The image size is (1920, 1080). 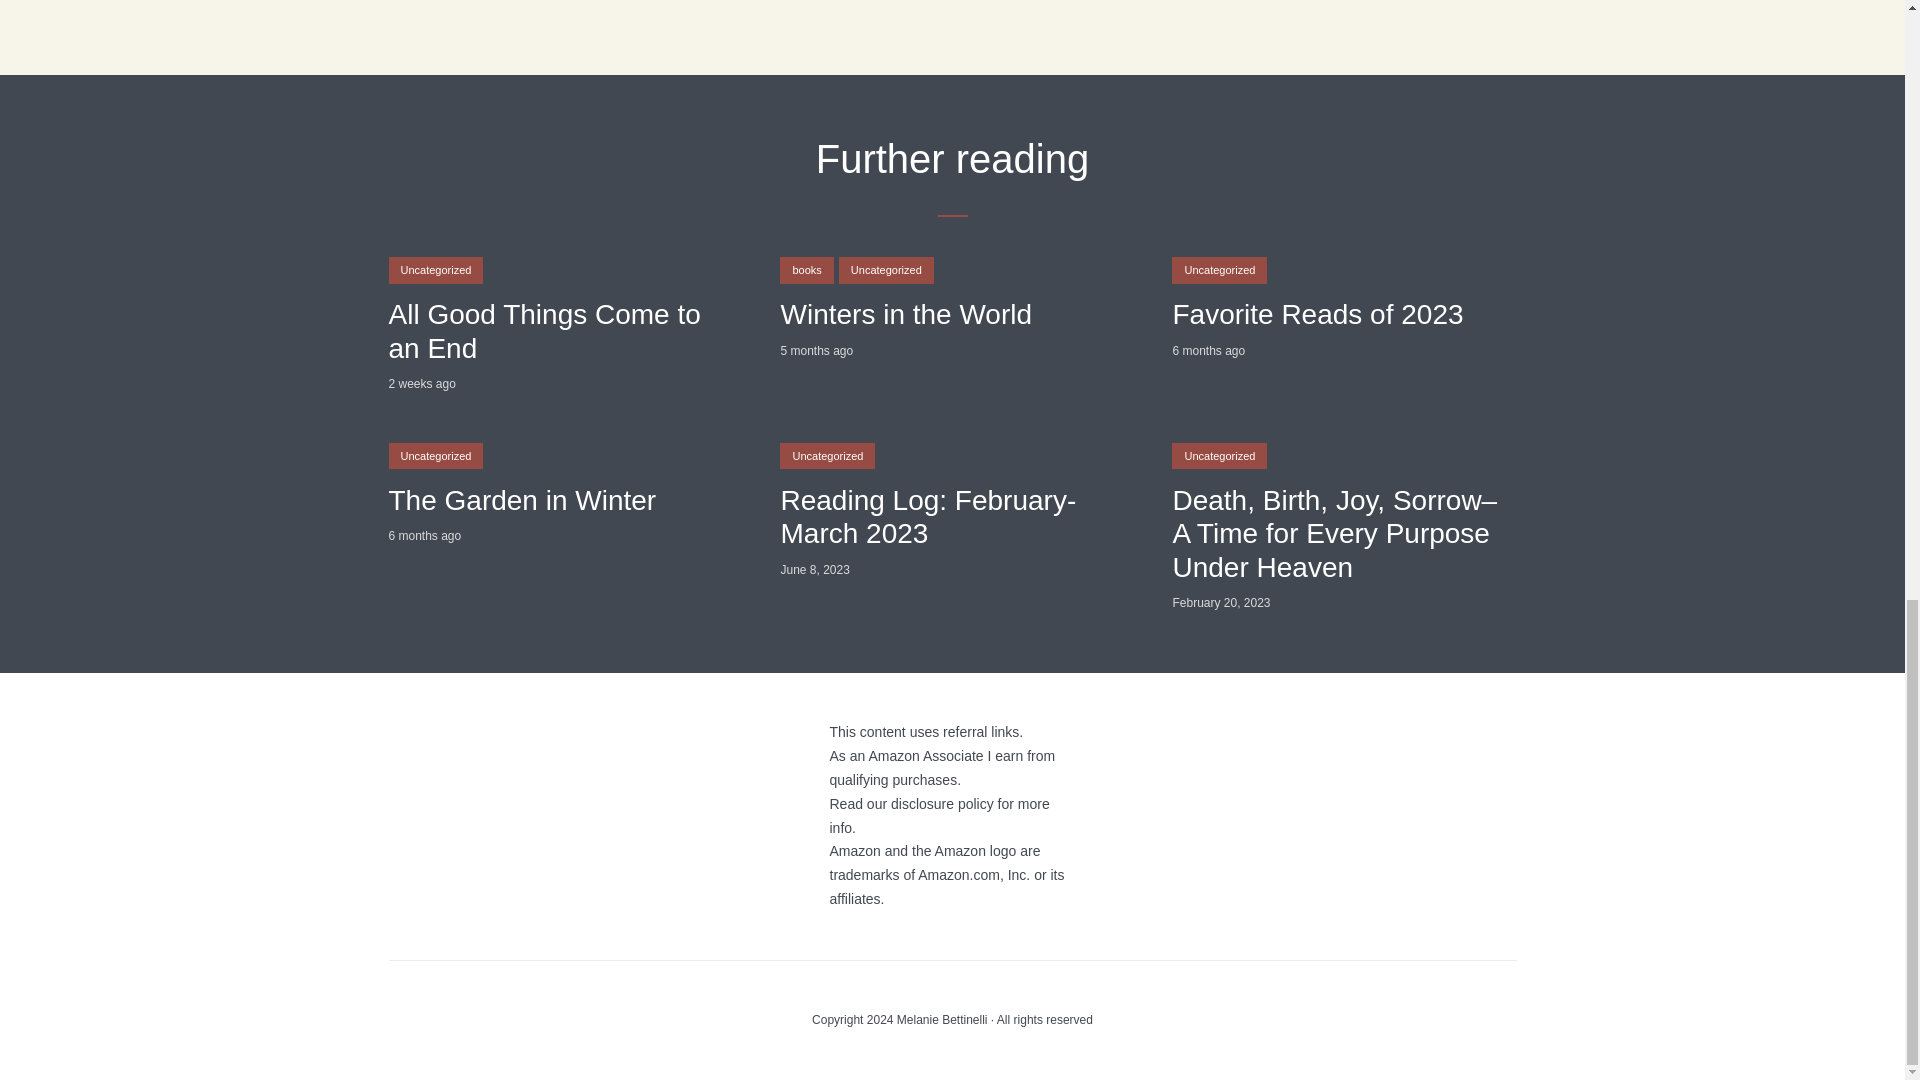 What do you see at coordinates (559, 332) in the screenshot?
I see `All Good Things Come to an End` at bounding box center [559, 332].